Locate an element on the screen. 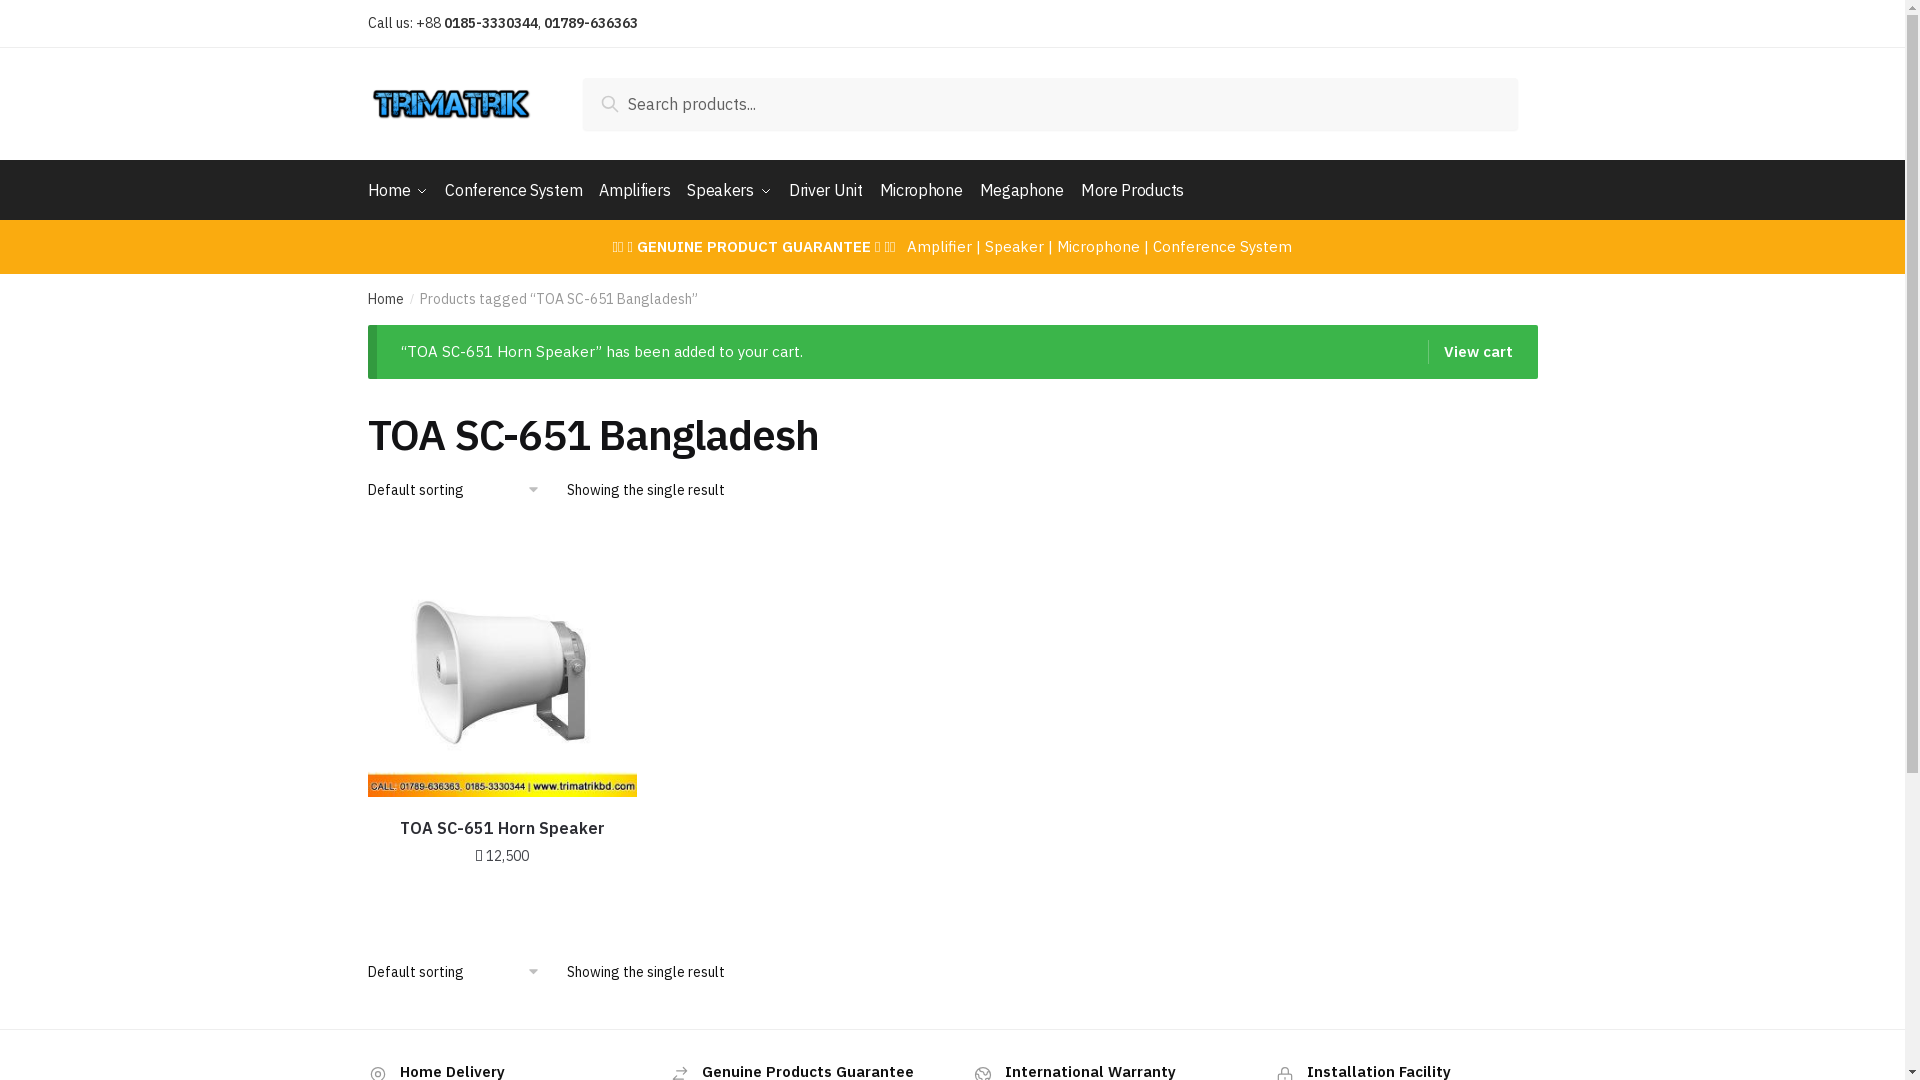 The image size is (1920, 1080). More Products is located at coordinates (1132, 190).